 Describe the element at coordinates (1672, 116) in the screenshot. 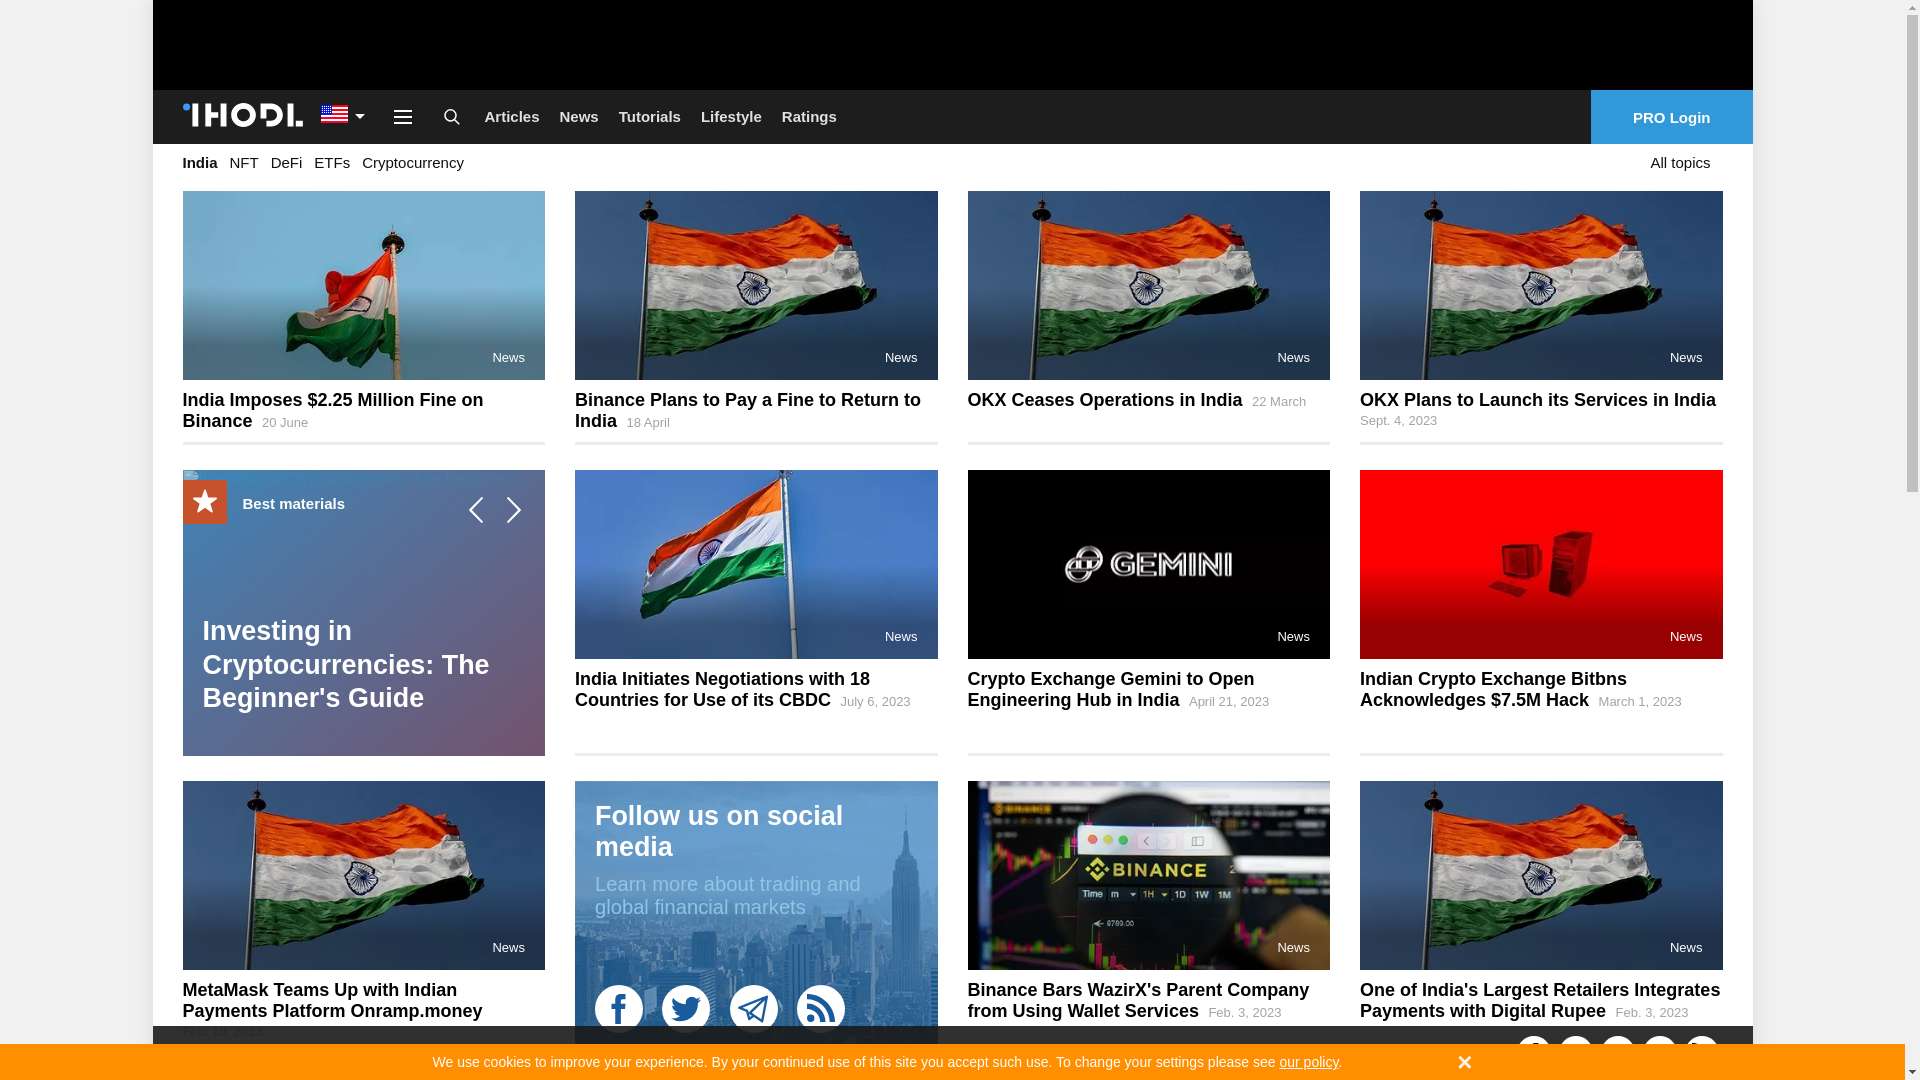

I see `PRO Login` at that location.